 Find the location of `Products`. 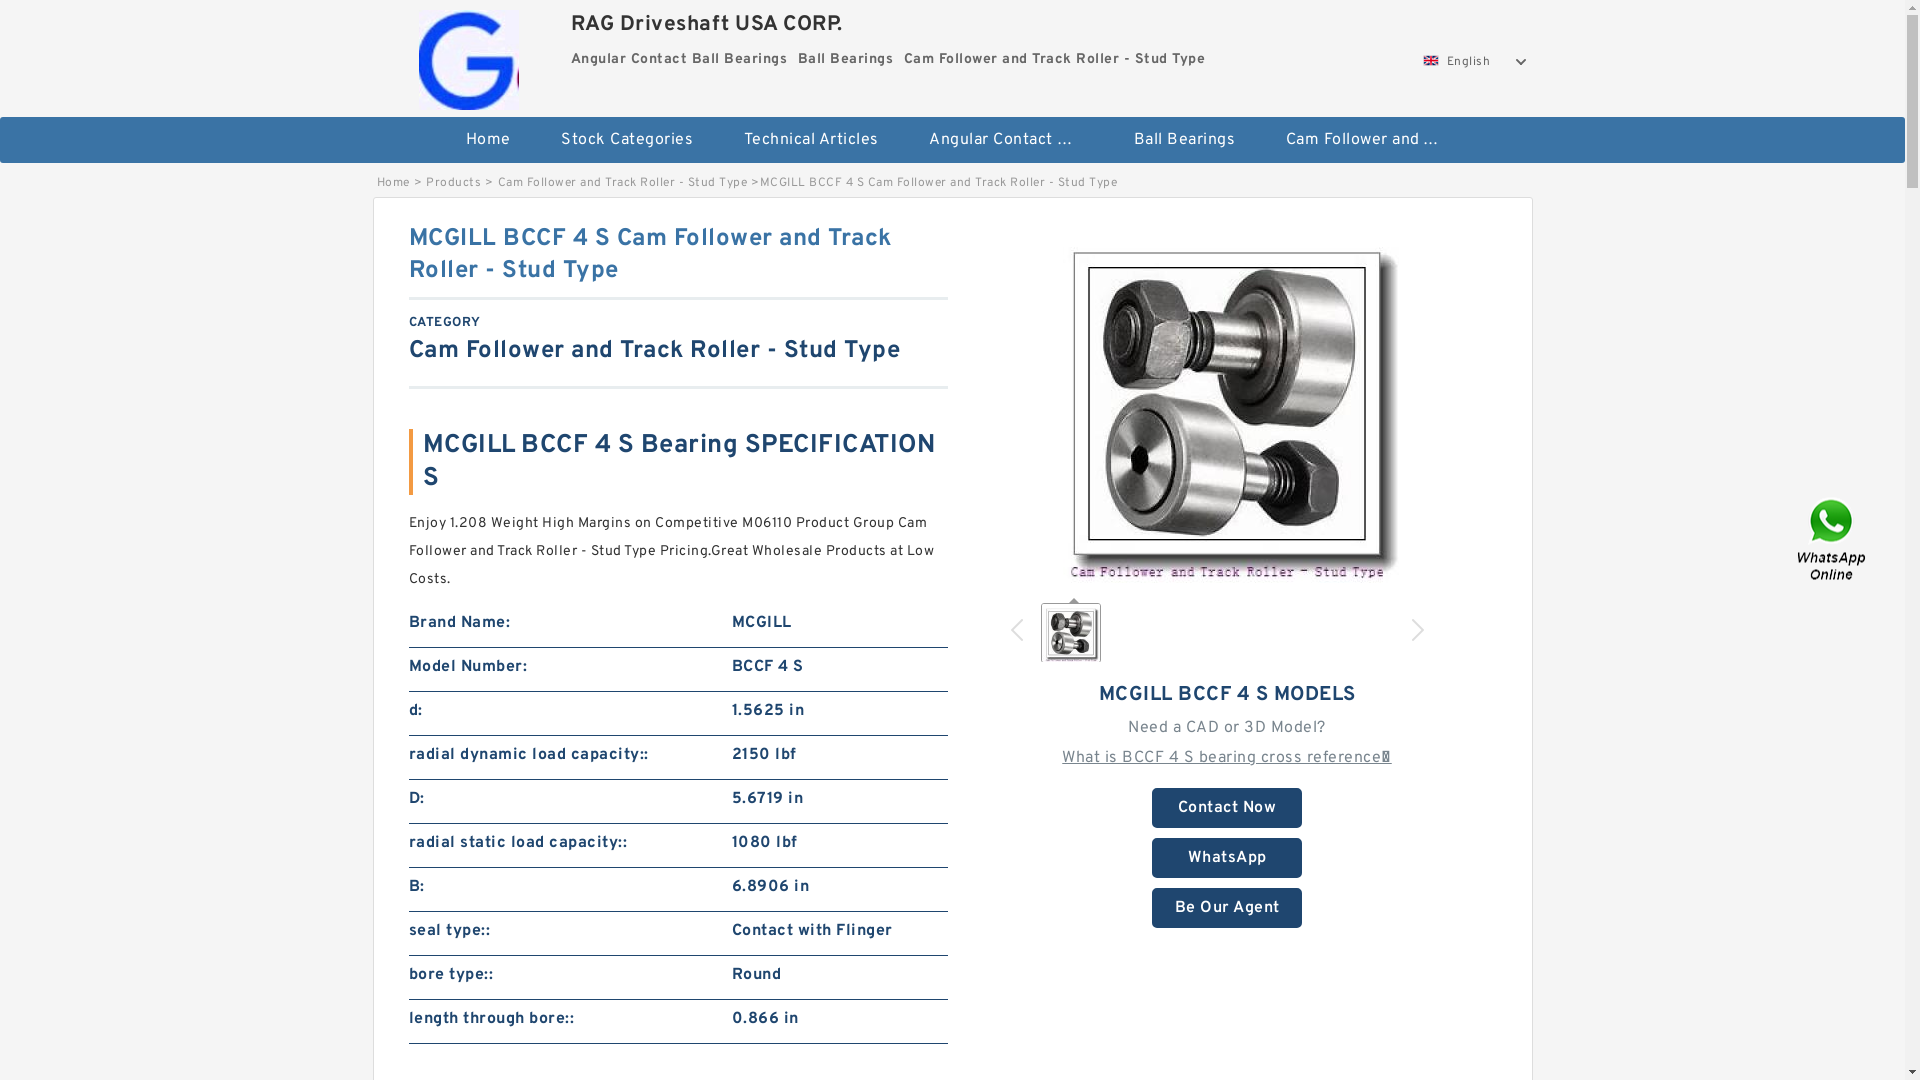

Products is located at coordinates (454, 183).